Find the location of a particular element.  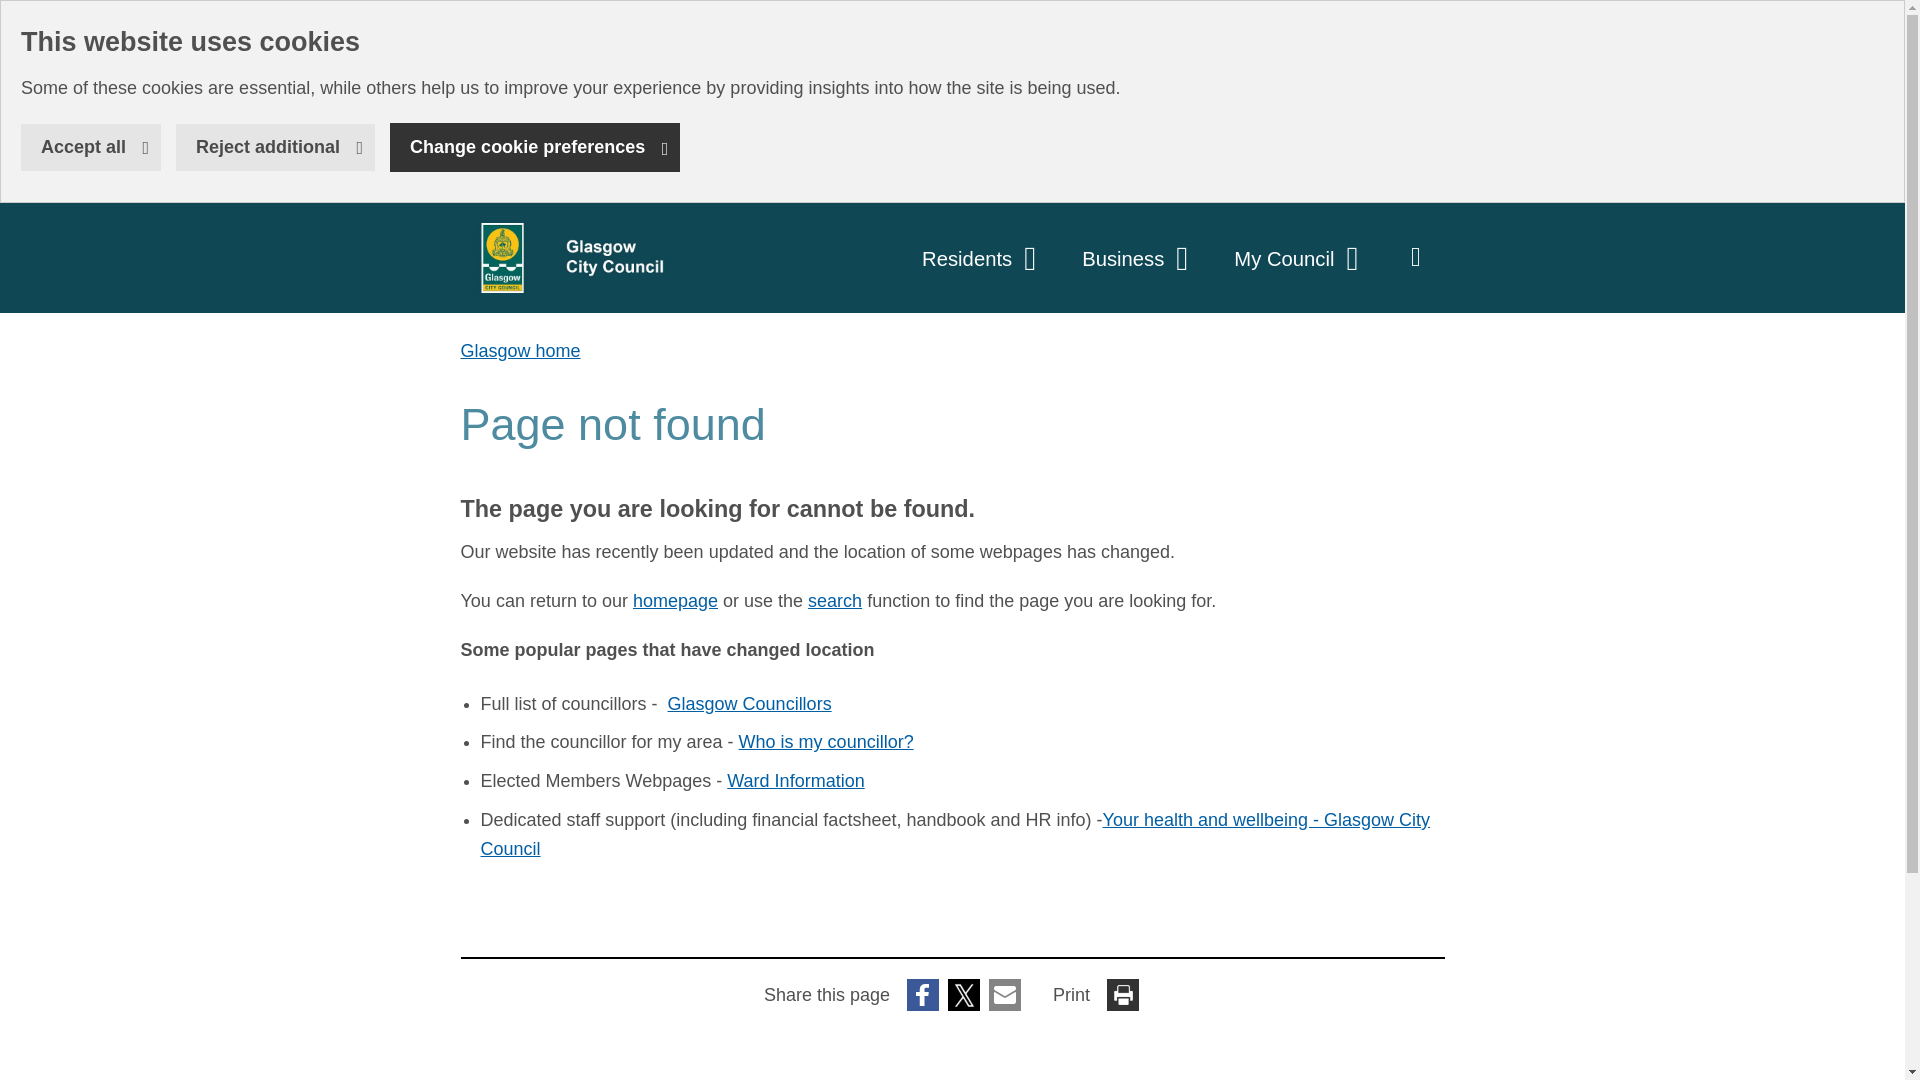

Change cookie preferences is located at coordinates (534, 147).